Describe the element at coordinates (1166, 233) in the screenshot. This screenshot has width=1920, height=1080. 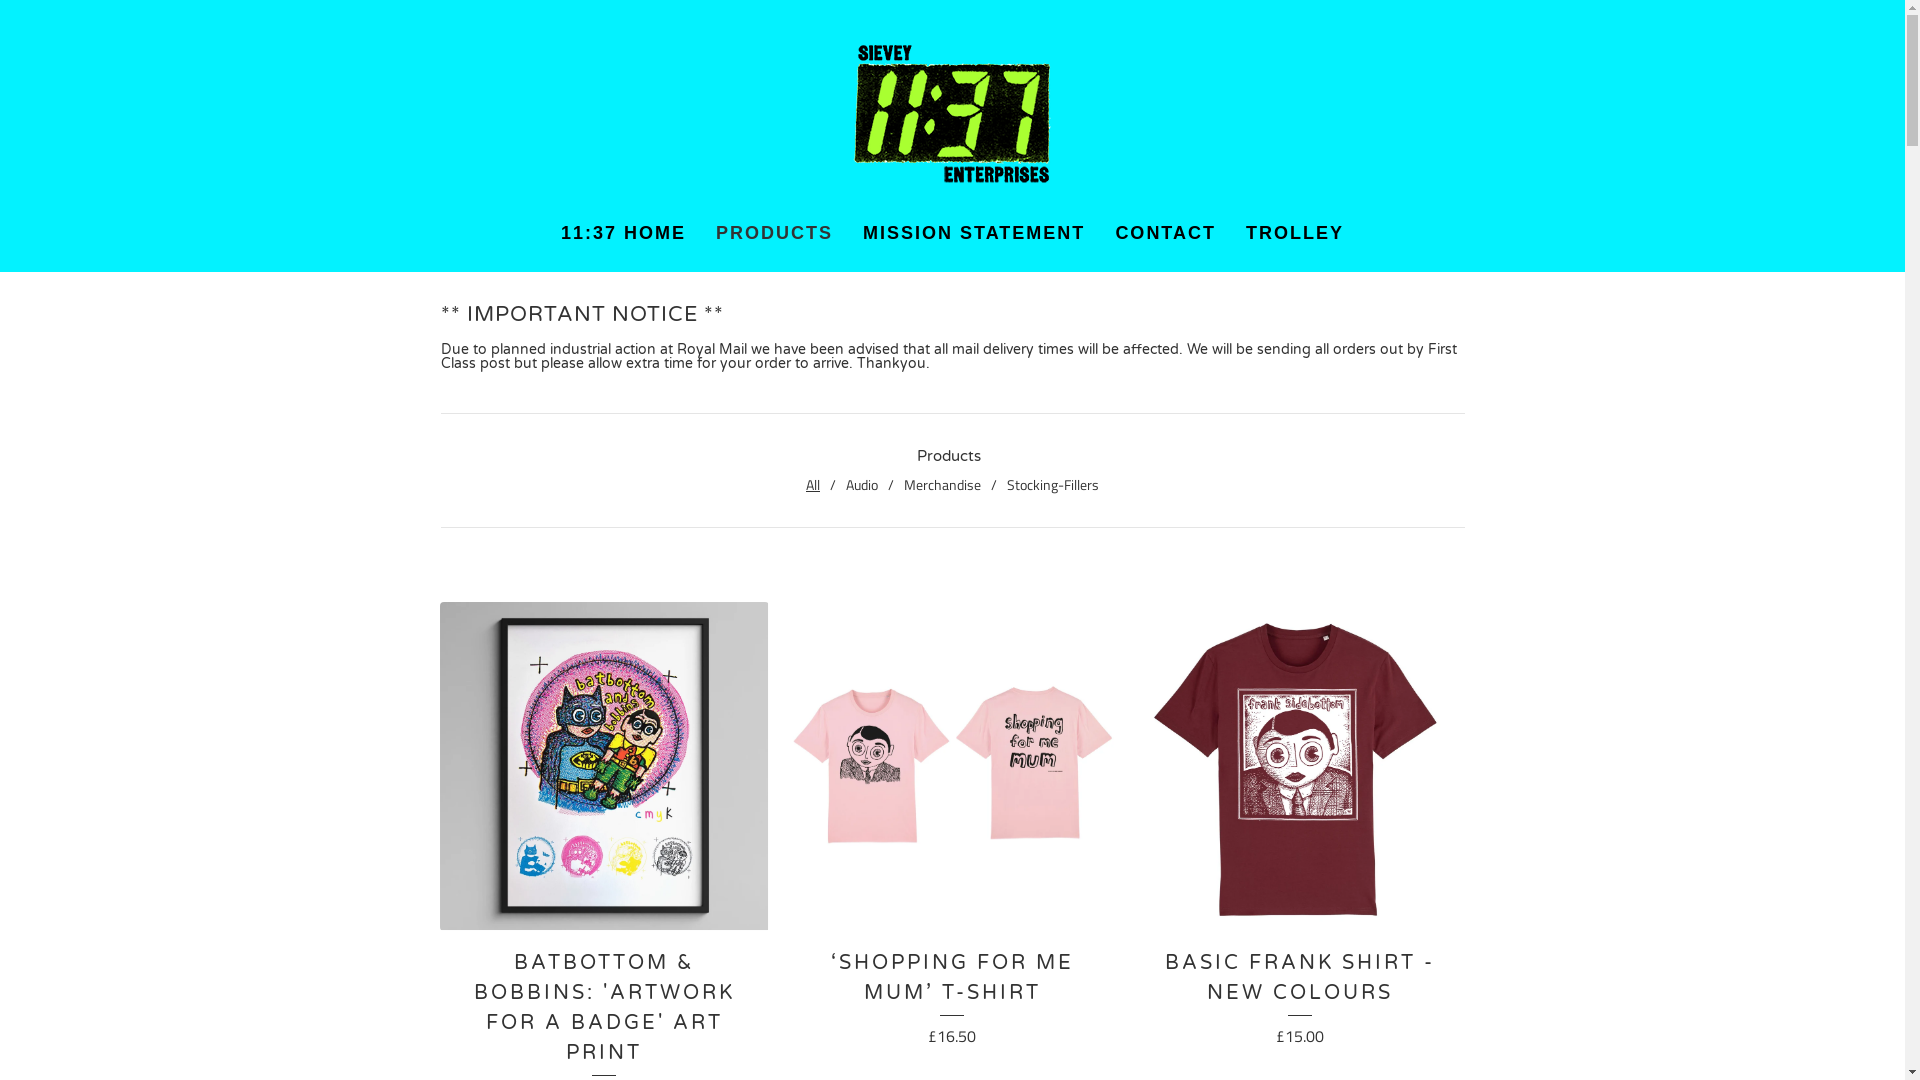
I see `CONTACT` at that location.